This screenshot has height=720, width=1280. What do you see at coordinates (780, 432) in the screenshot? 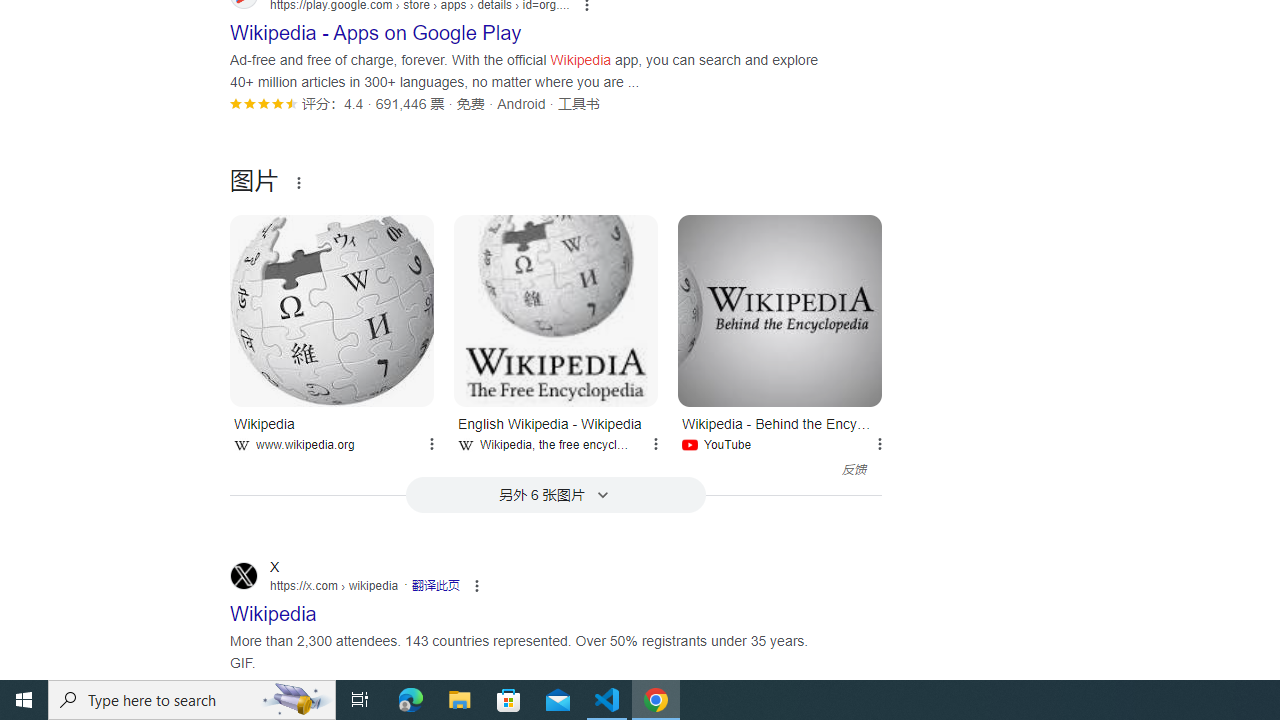
I see `Wikipedia - Behind the Encyclopedia YouTube` at bounding box center [780, 432].